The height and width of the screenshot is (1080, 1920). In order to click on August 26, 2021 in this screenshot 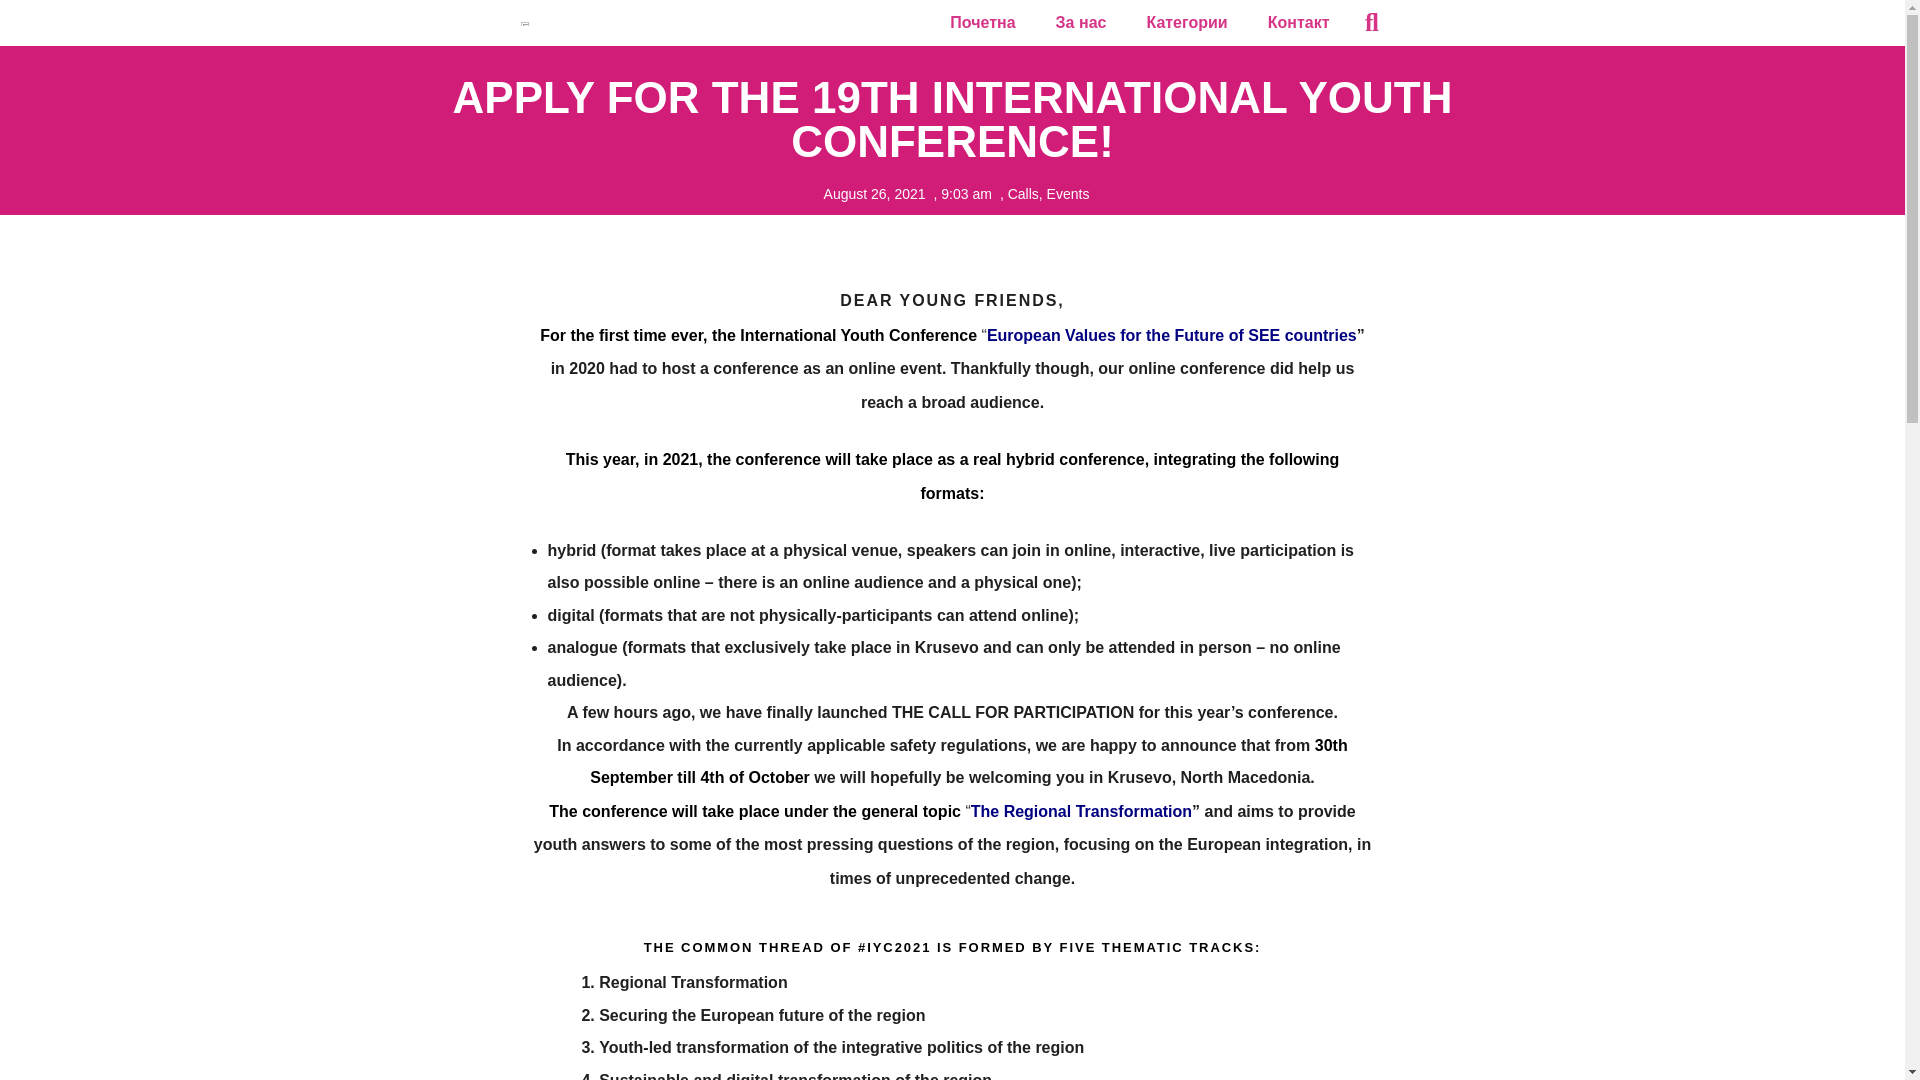, I will do `click(870, 194)`.